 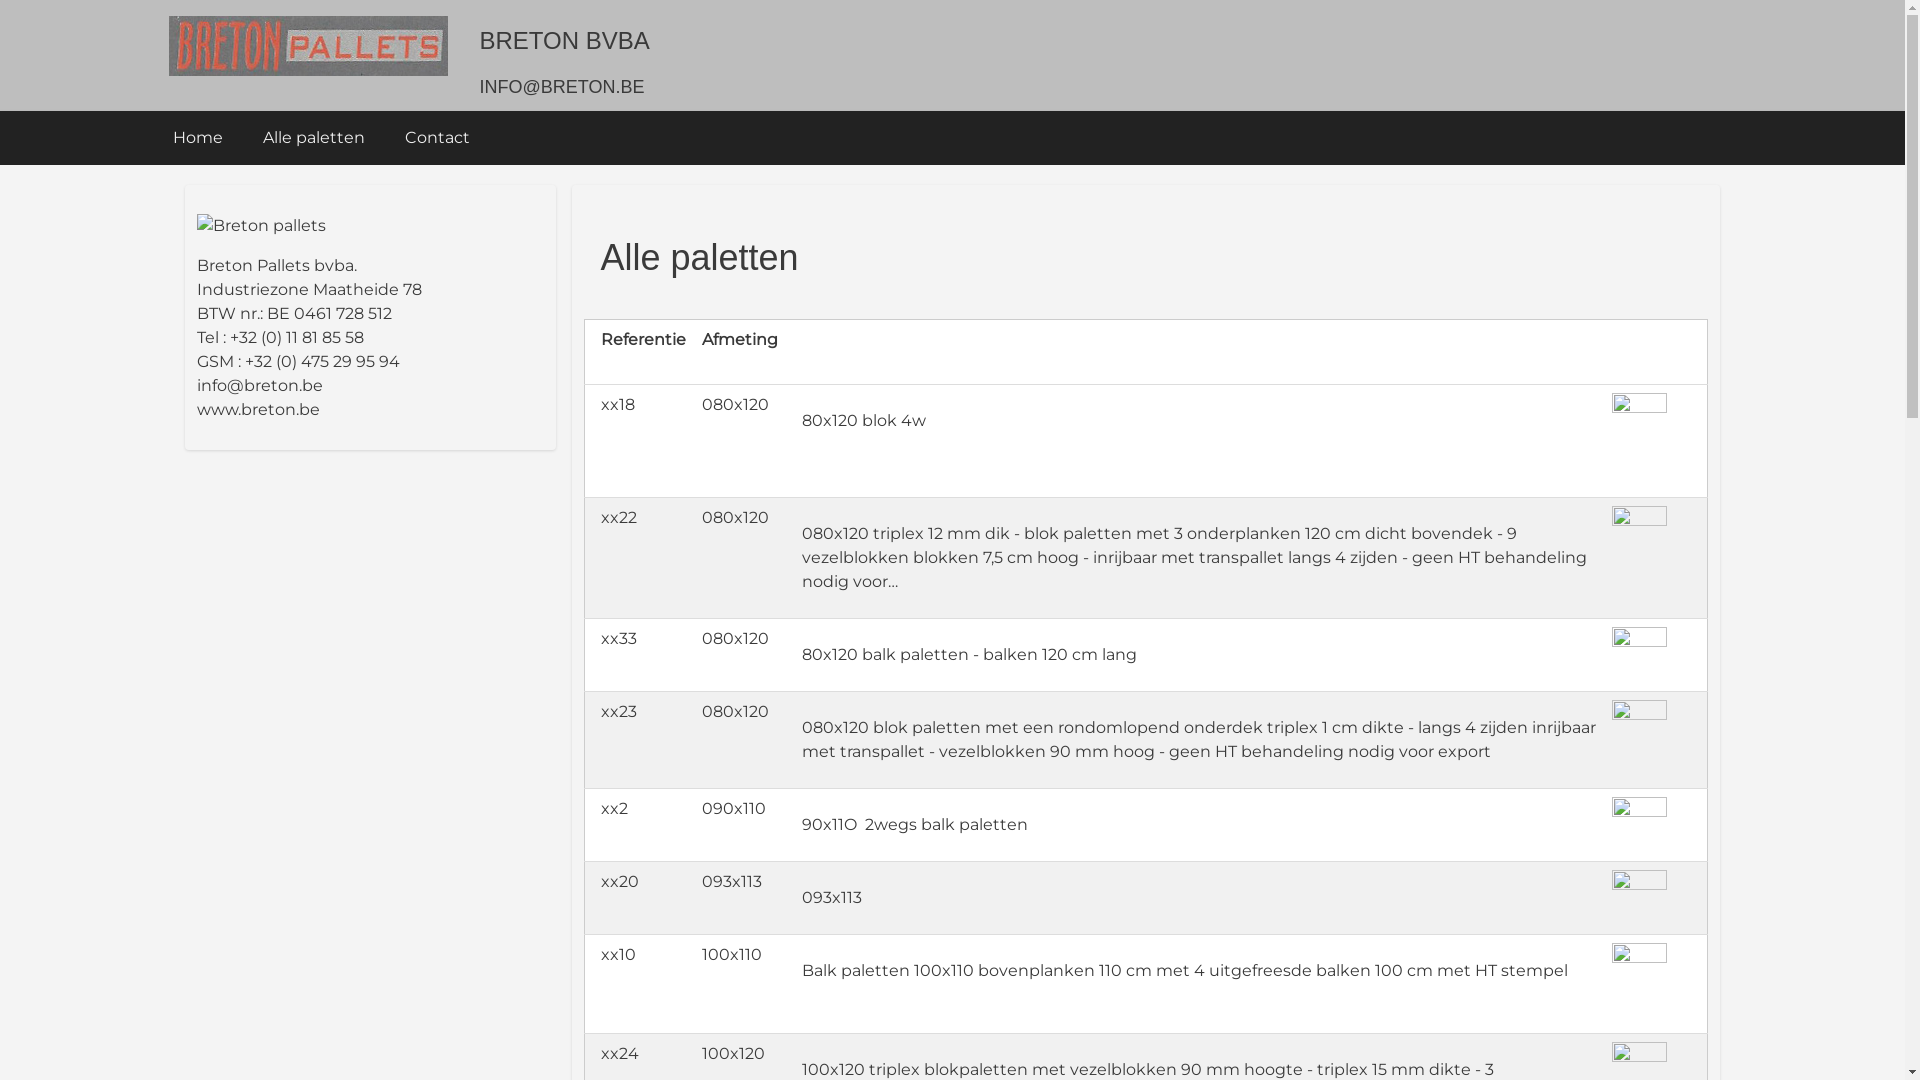 What do you see at coordinates (197, 138) in the screenshot?
I see `Home` at bounding box center [197, 138].